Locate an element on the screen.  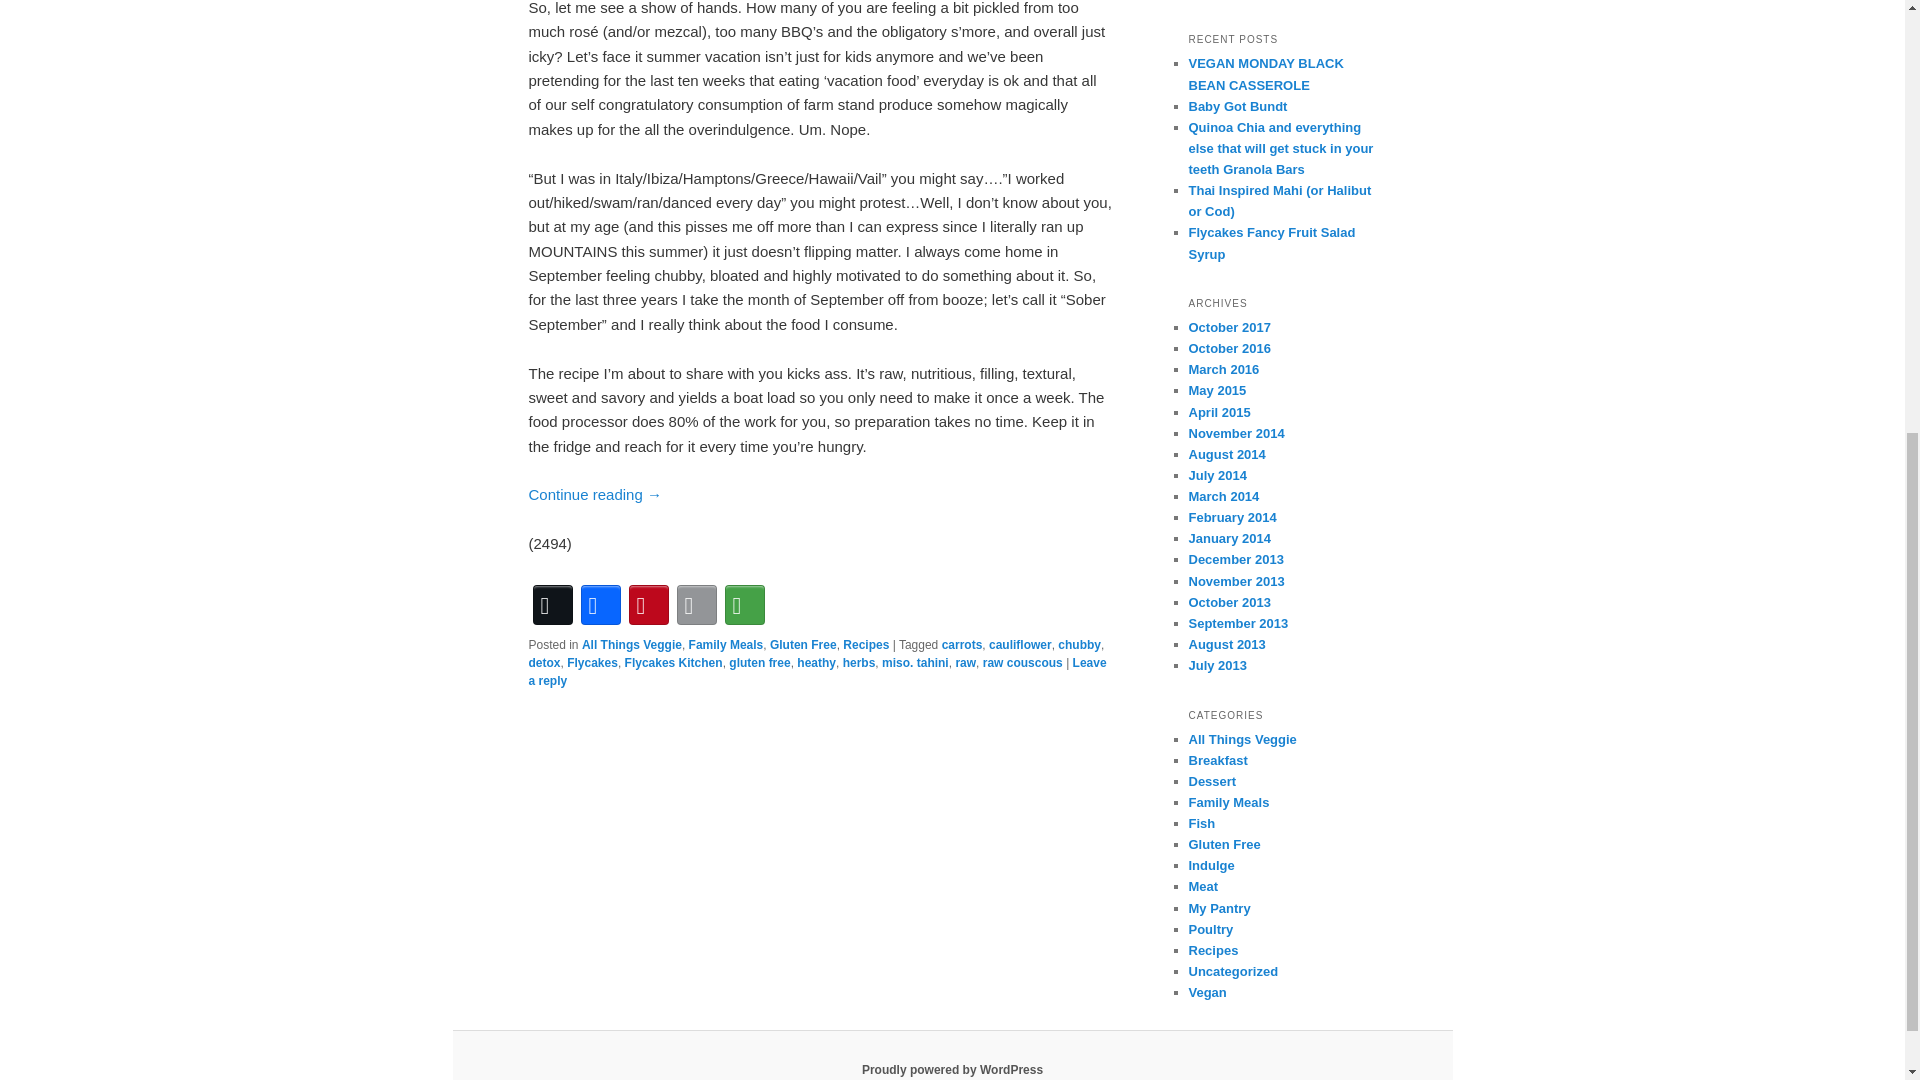
All Things Veggie is located at coordinates (631, 645).